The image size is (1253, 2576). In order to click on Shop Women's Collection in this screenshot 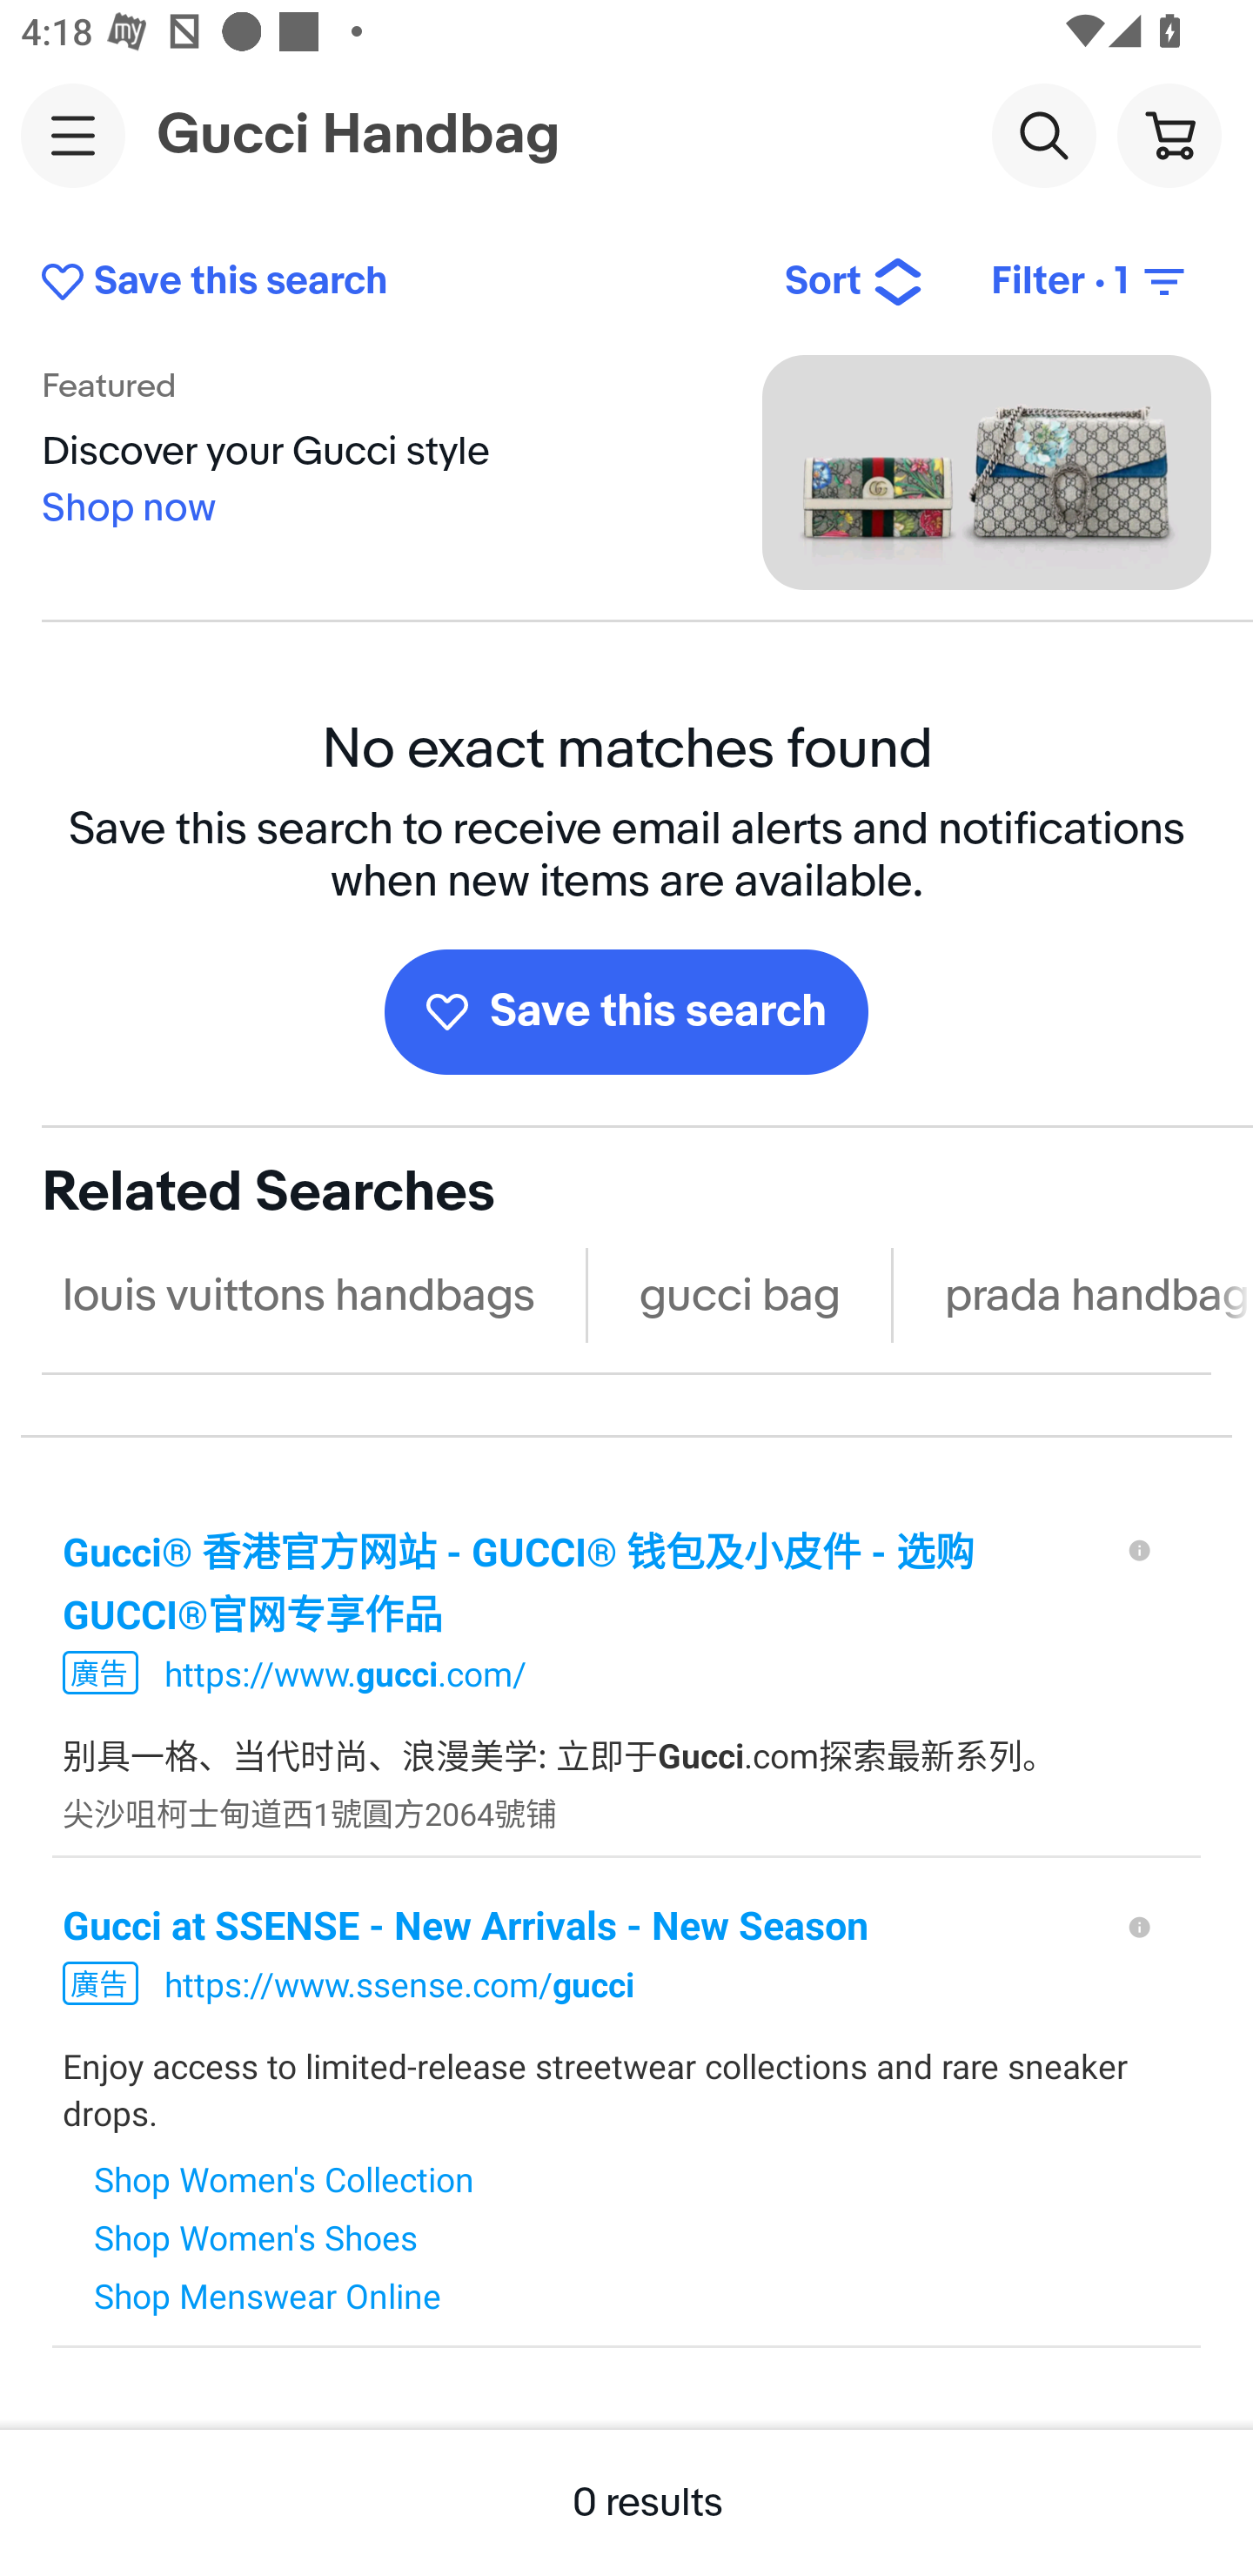, I will do `click(284, 2177)`.